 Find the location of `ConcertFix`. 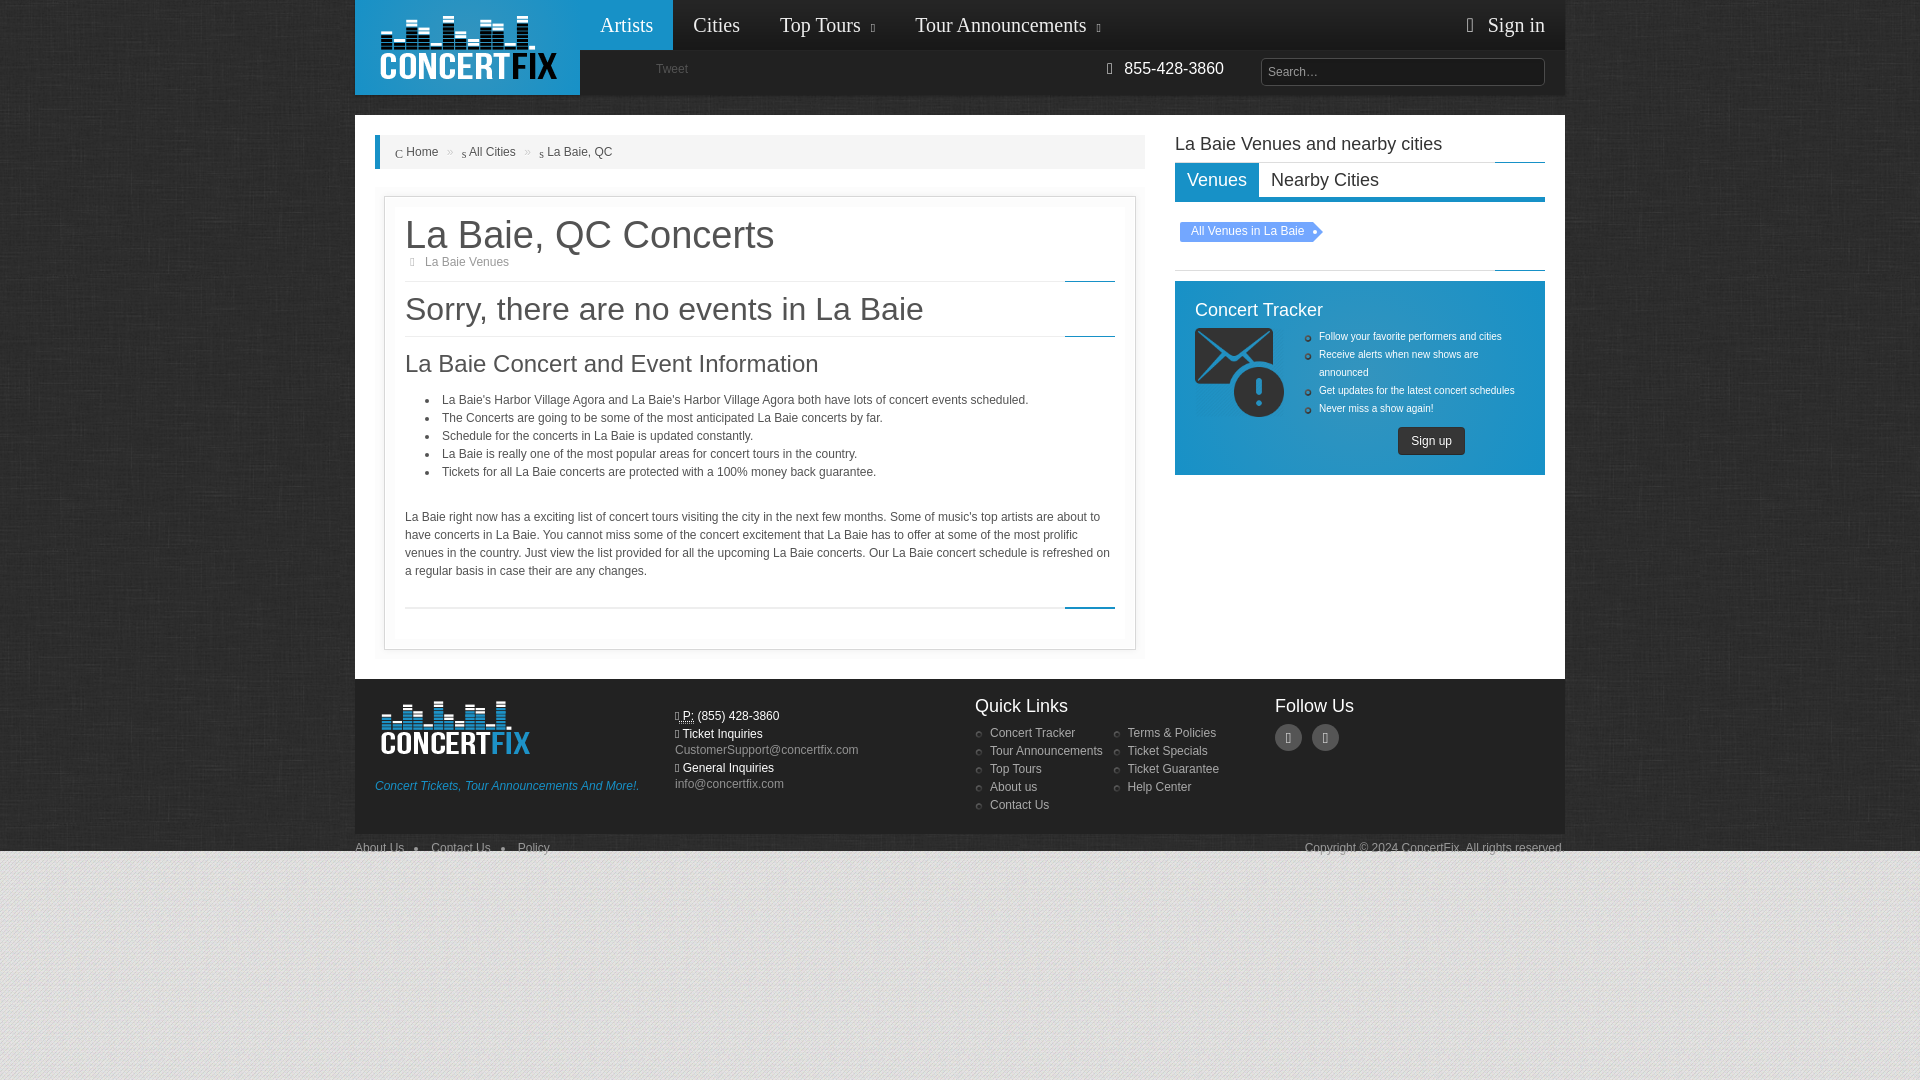

ConcertFix is located at coordinates (467, 48).